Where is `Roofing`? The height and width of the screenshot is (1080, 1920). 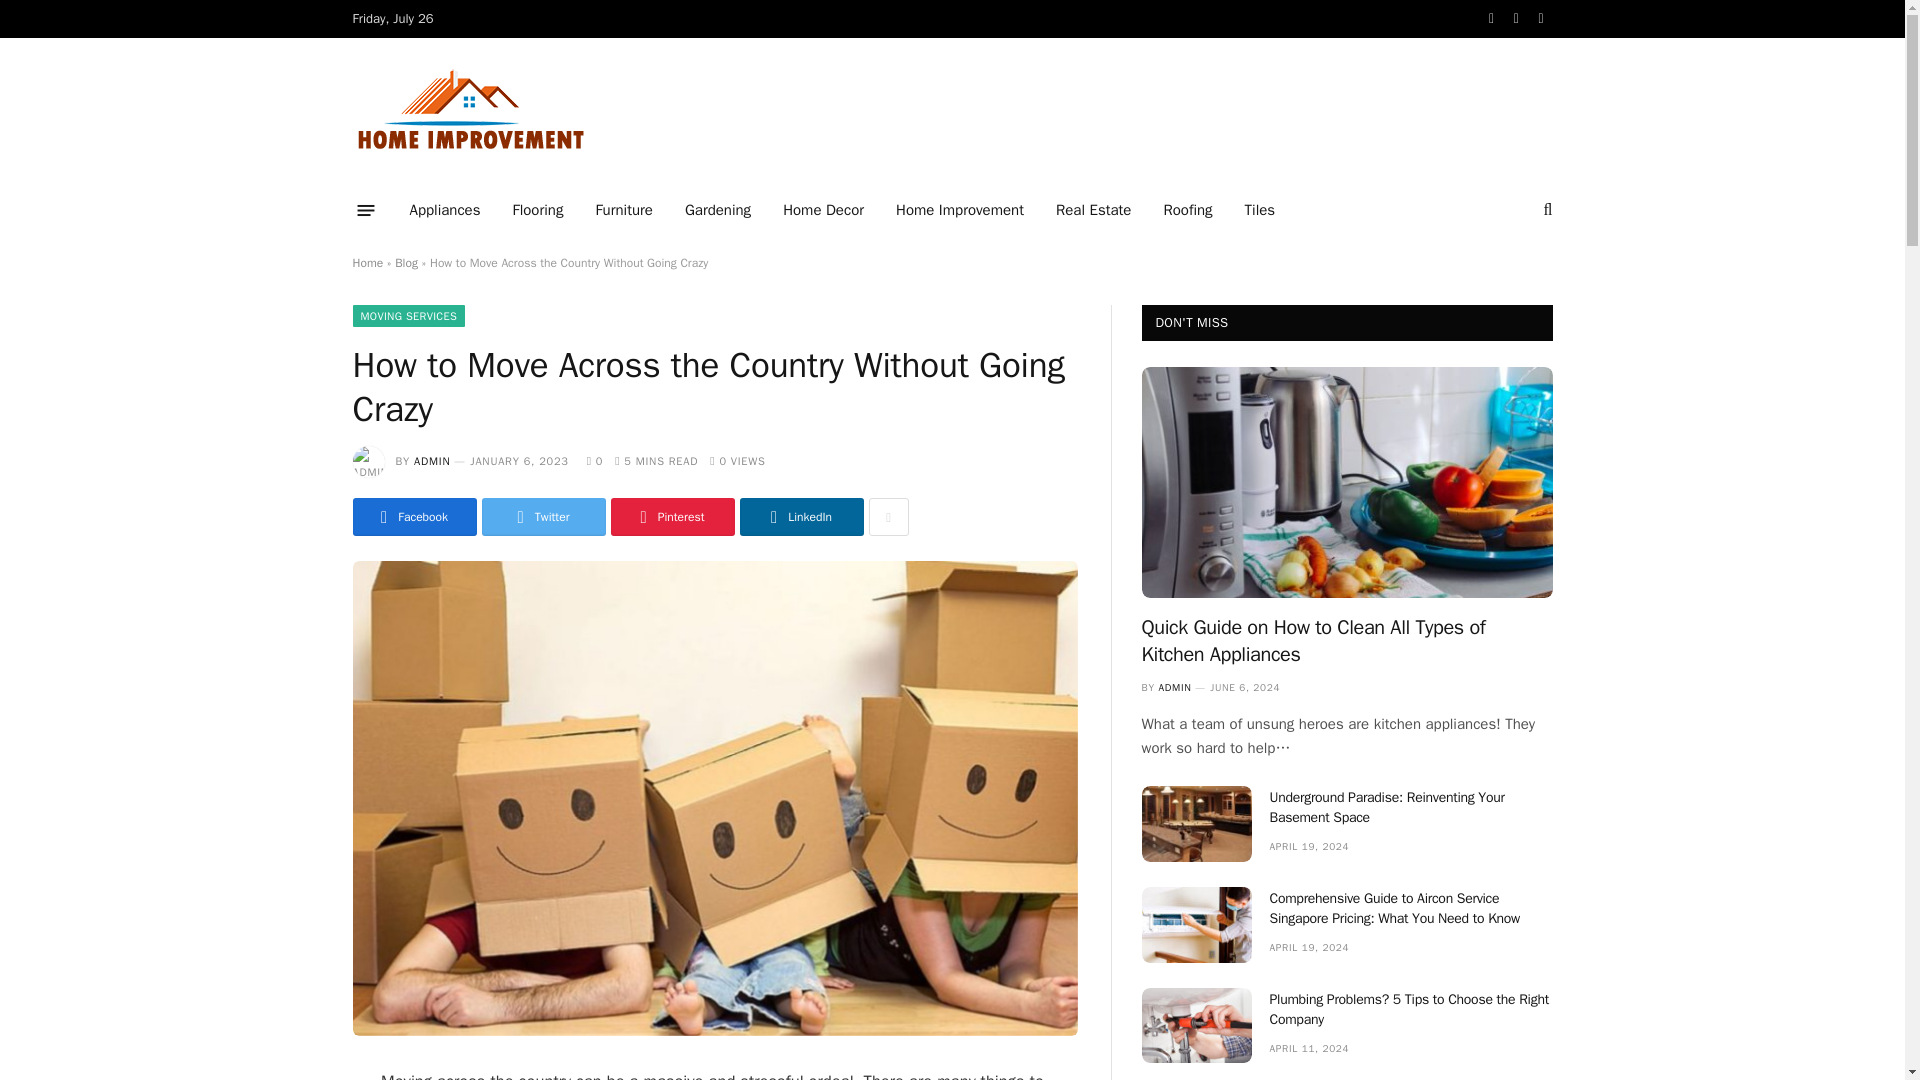
Roofing is located at coordinates (1187, 210).